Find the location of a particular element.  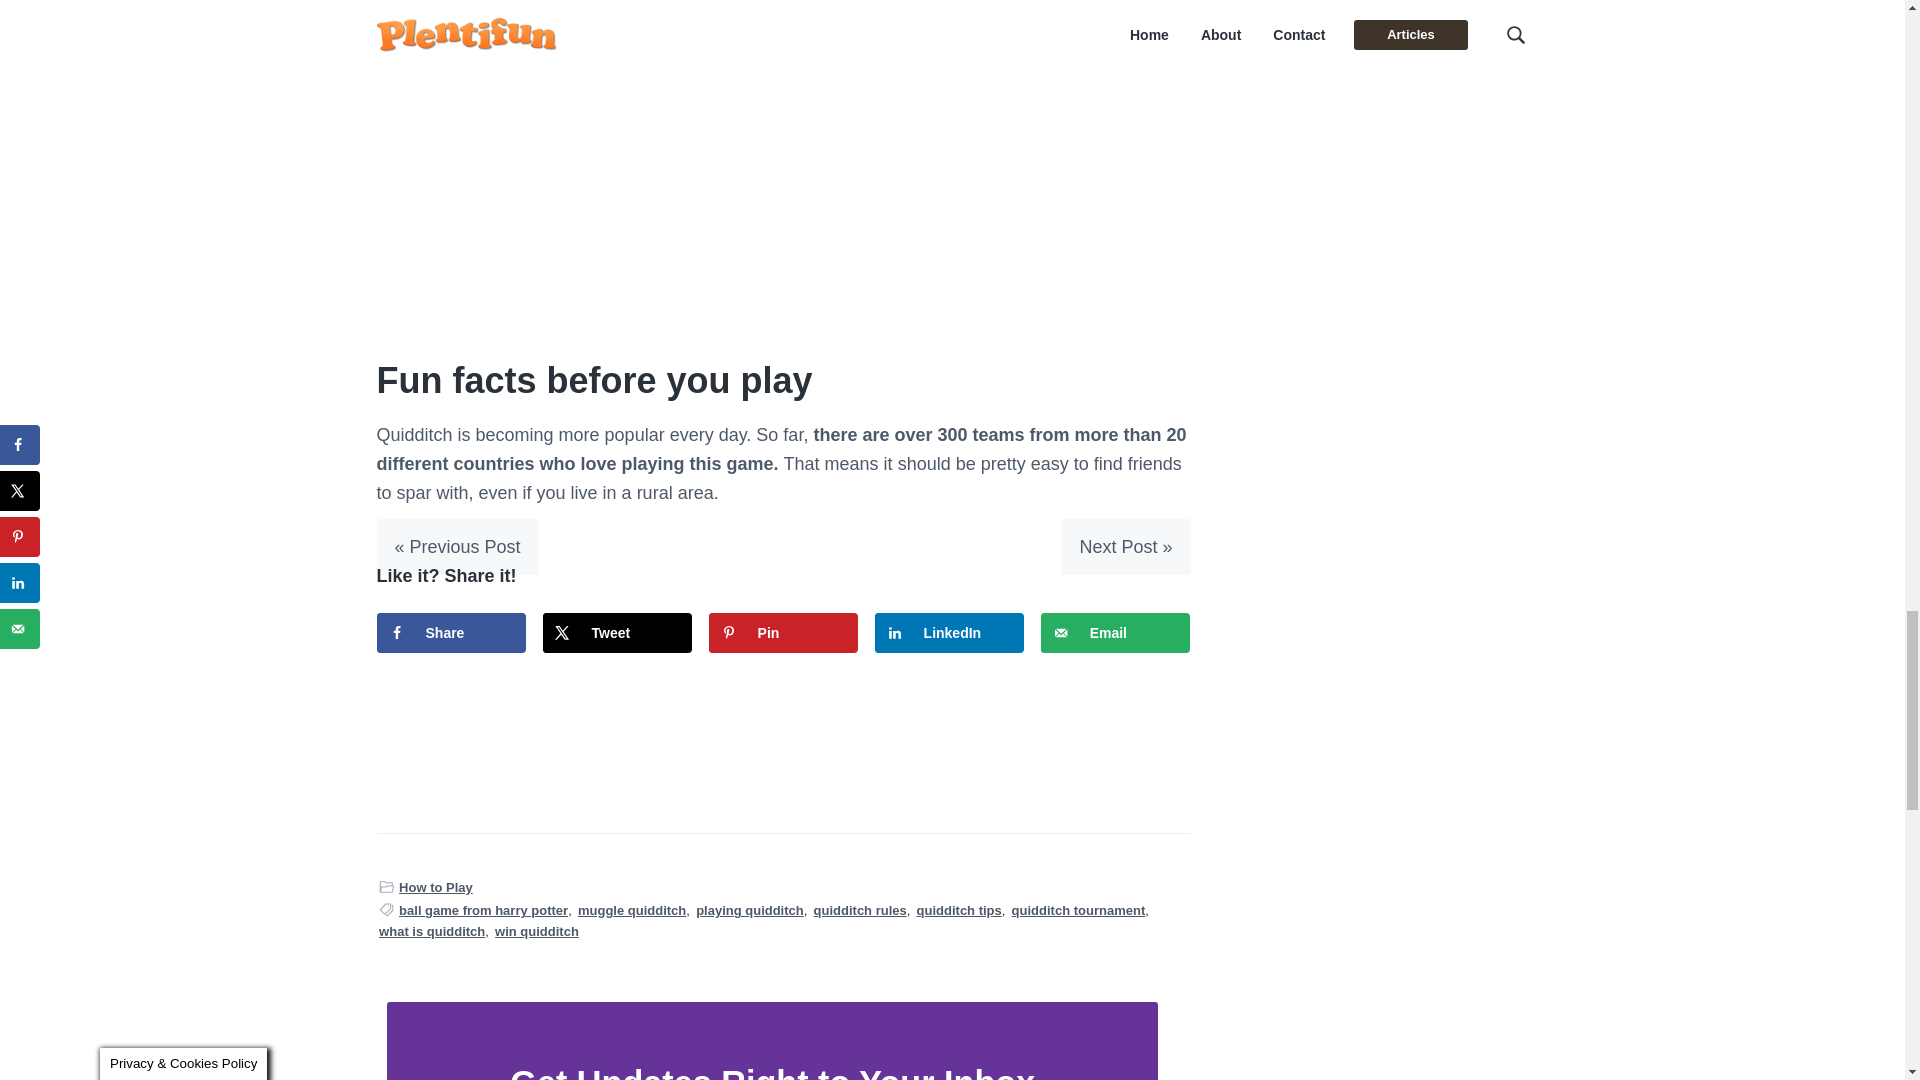

How to Play is located at coordinates (436, 886).